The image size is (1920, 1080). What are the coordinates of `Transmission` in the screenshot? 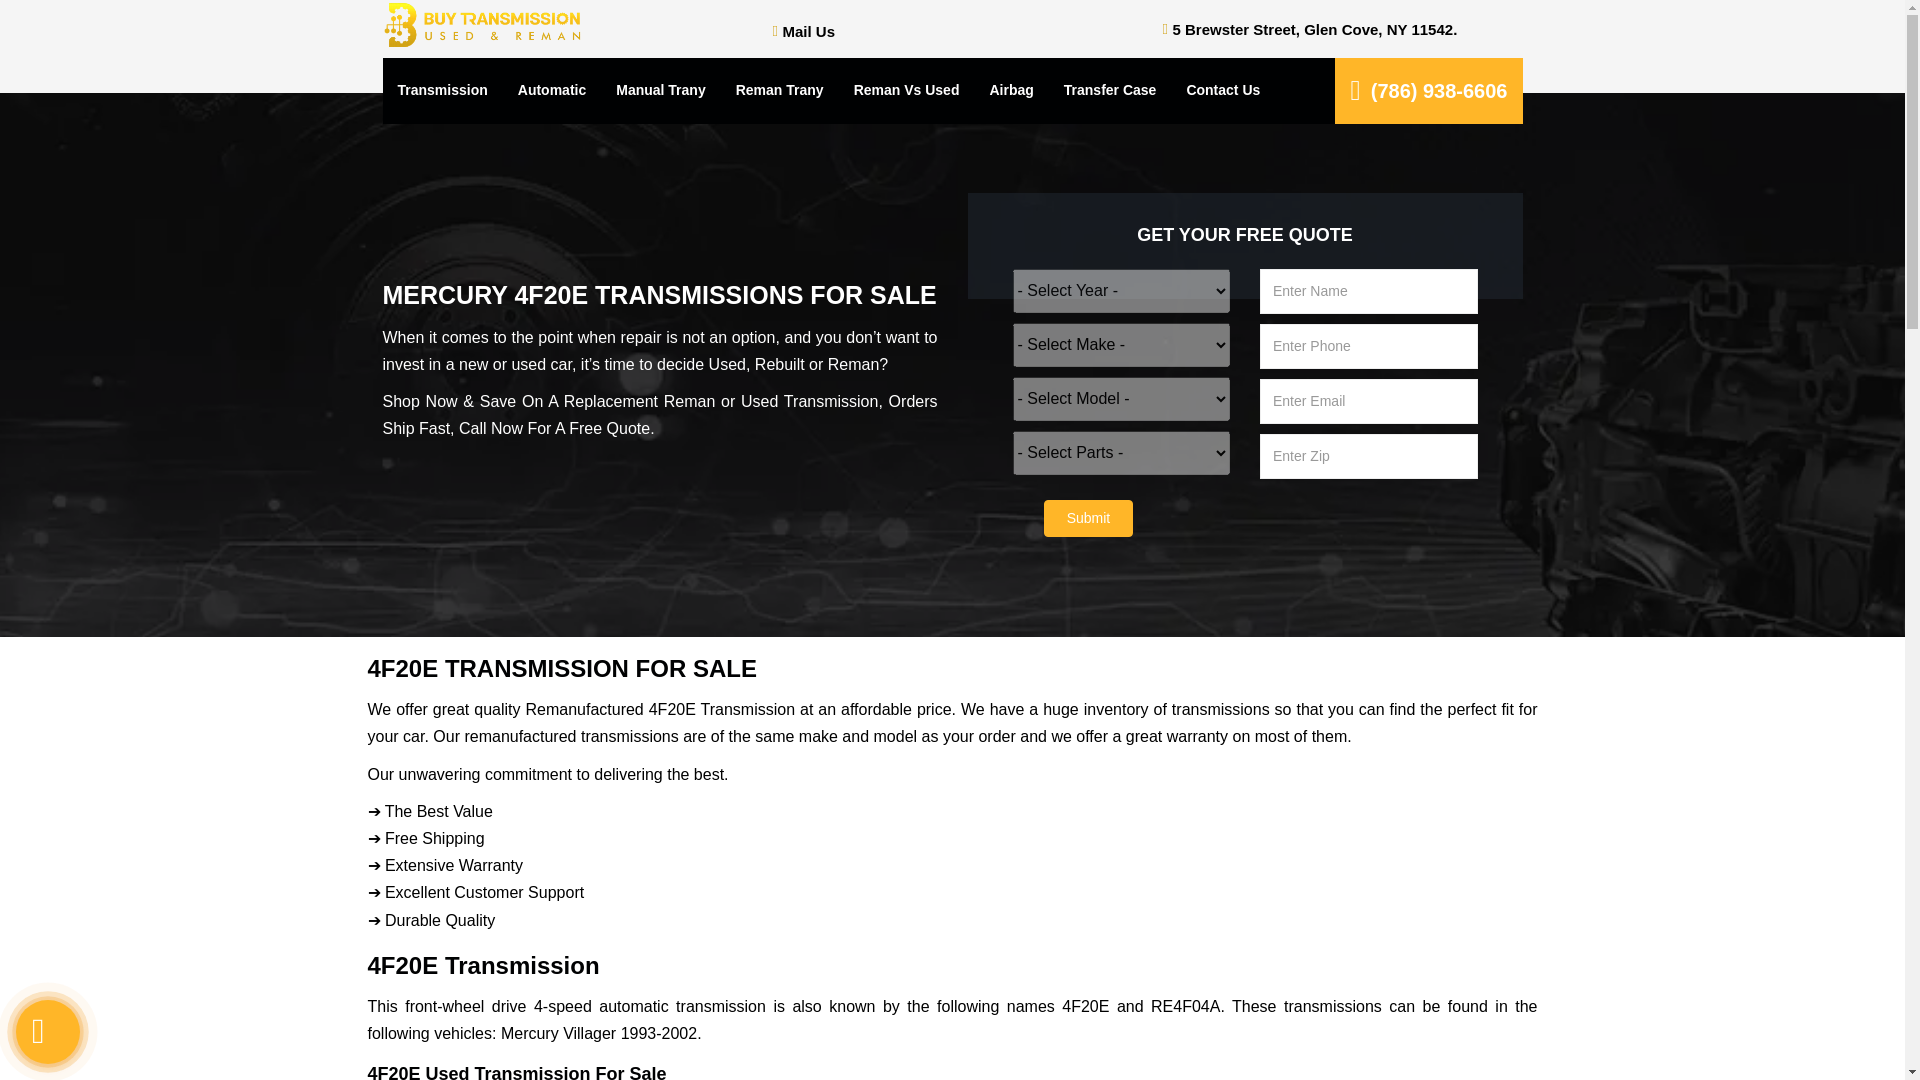 It's located at (442, 91).